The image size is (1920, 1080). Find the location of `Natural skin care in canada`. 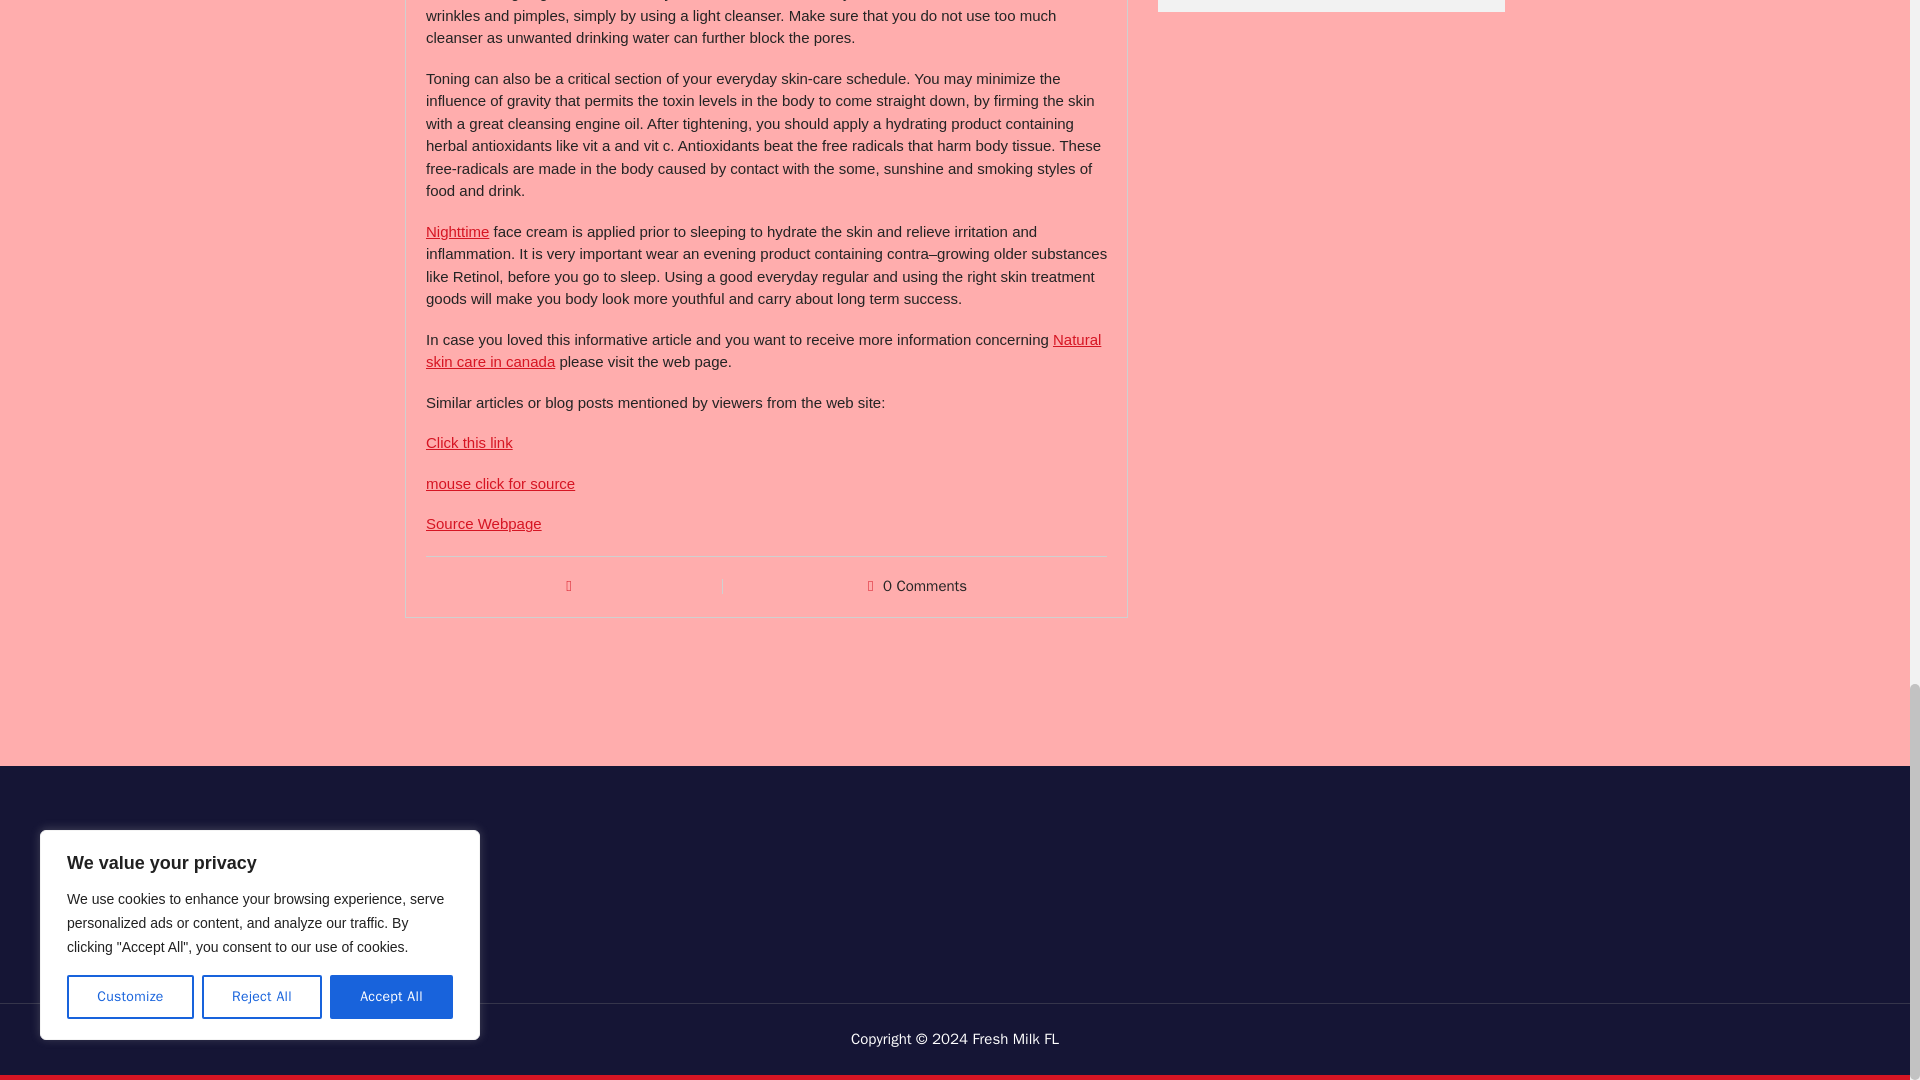

Natural skin care in canada is located at coordinates (763, 350).